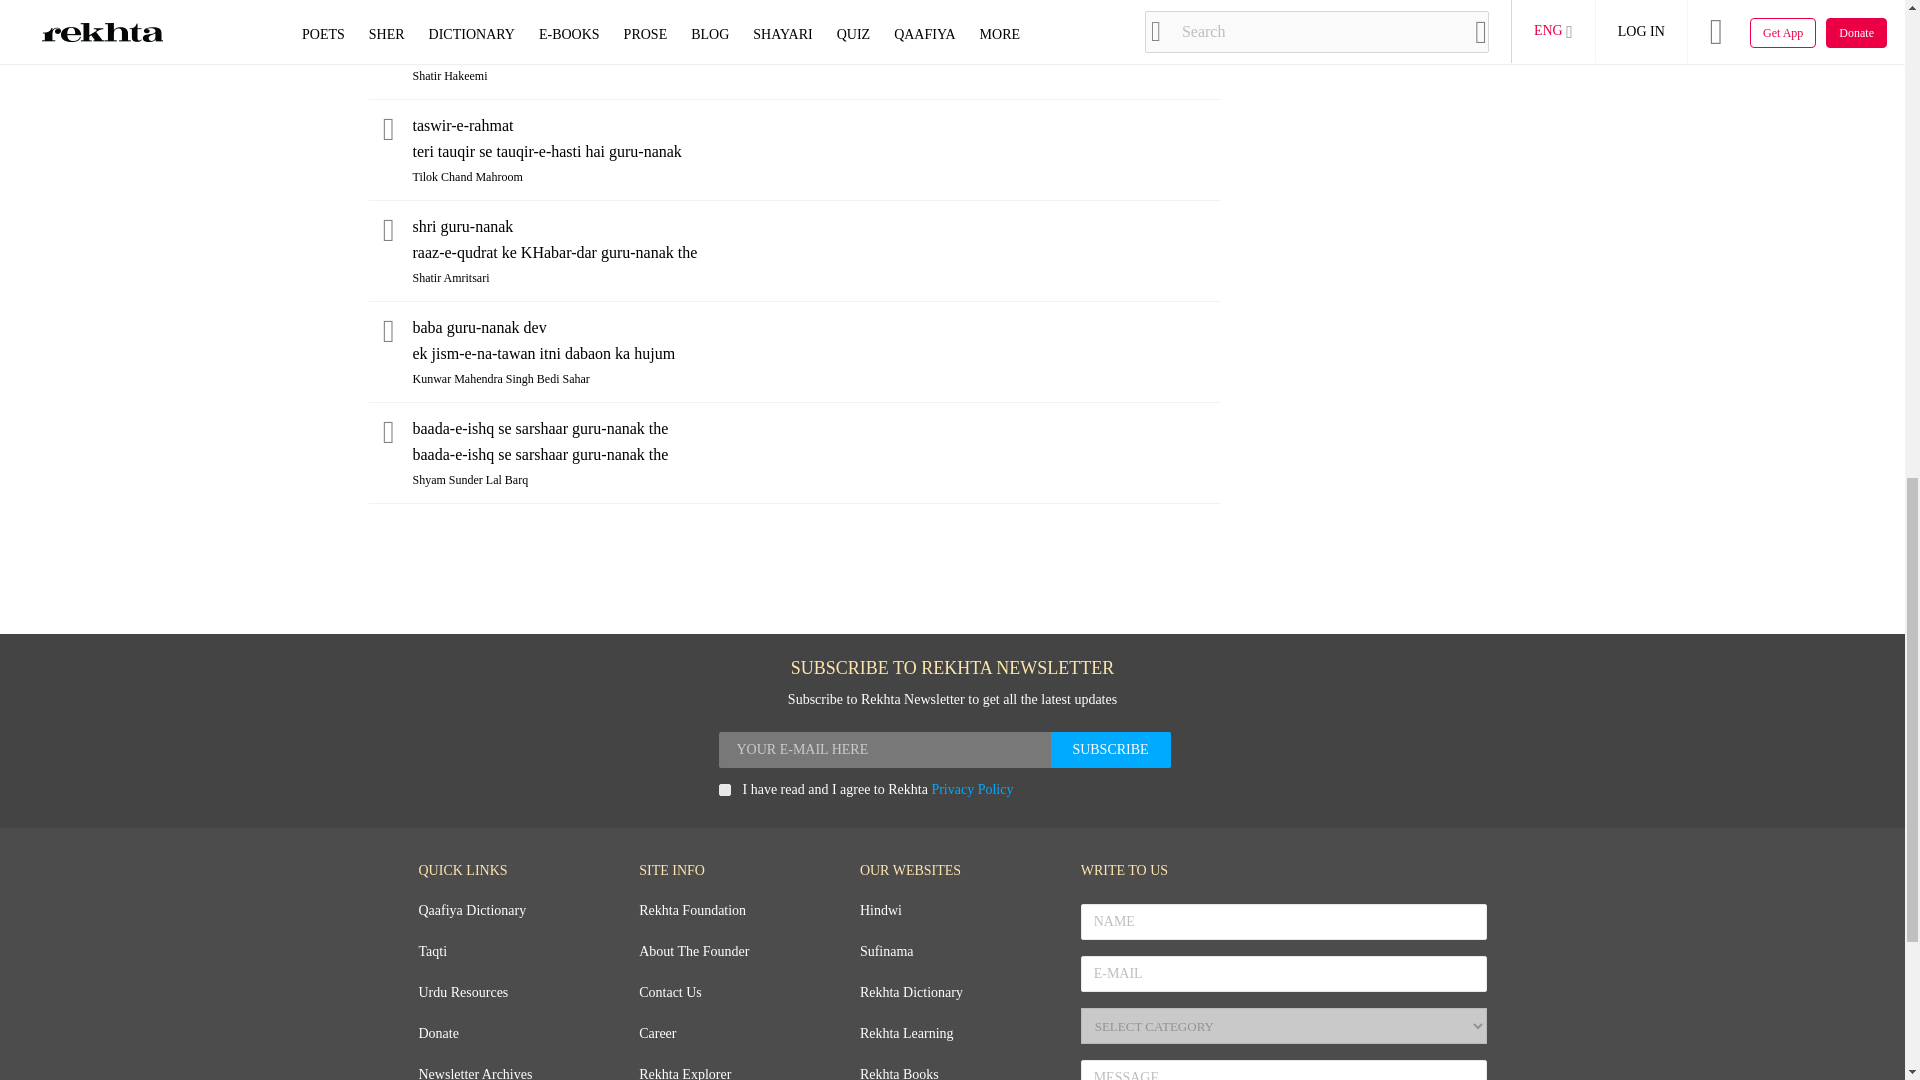 The height and width of the screenshot is (1080, 1920). I want to click on Favorites, so click(388, 334).